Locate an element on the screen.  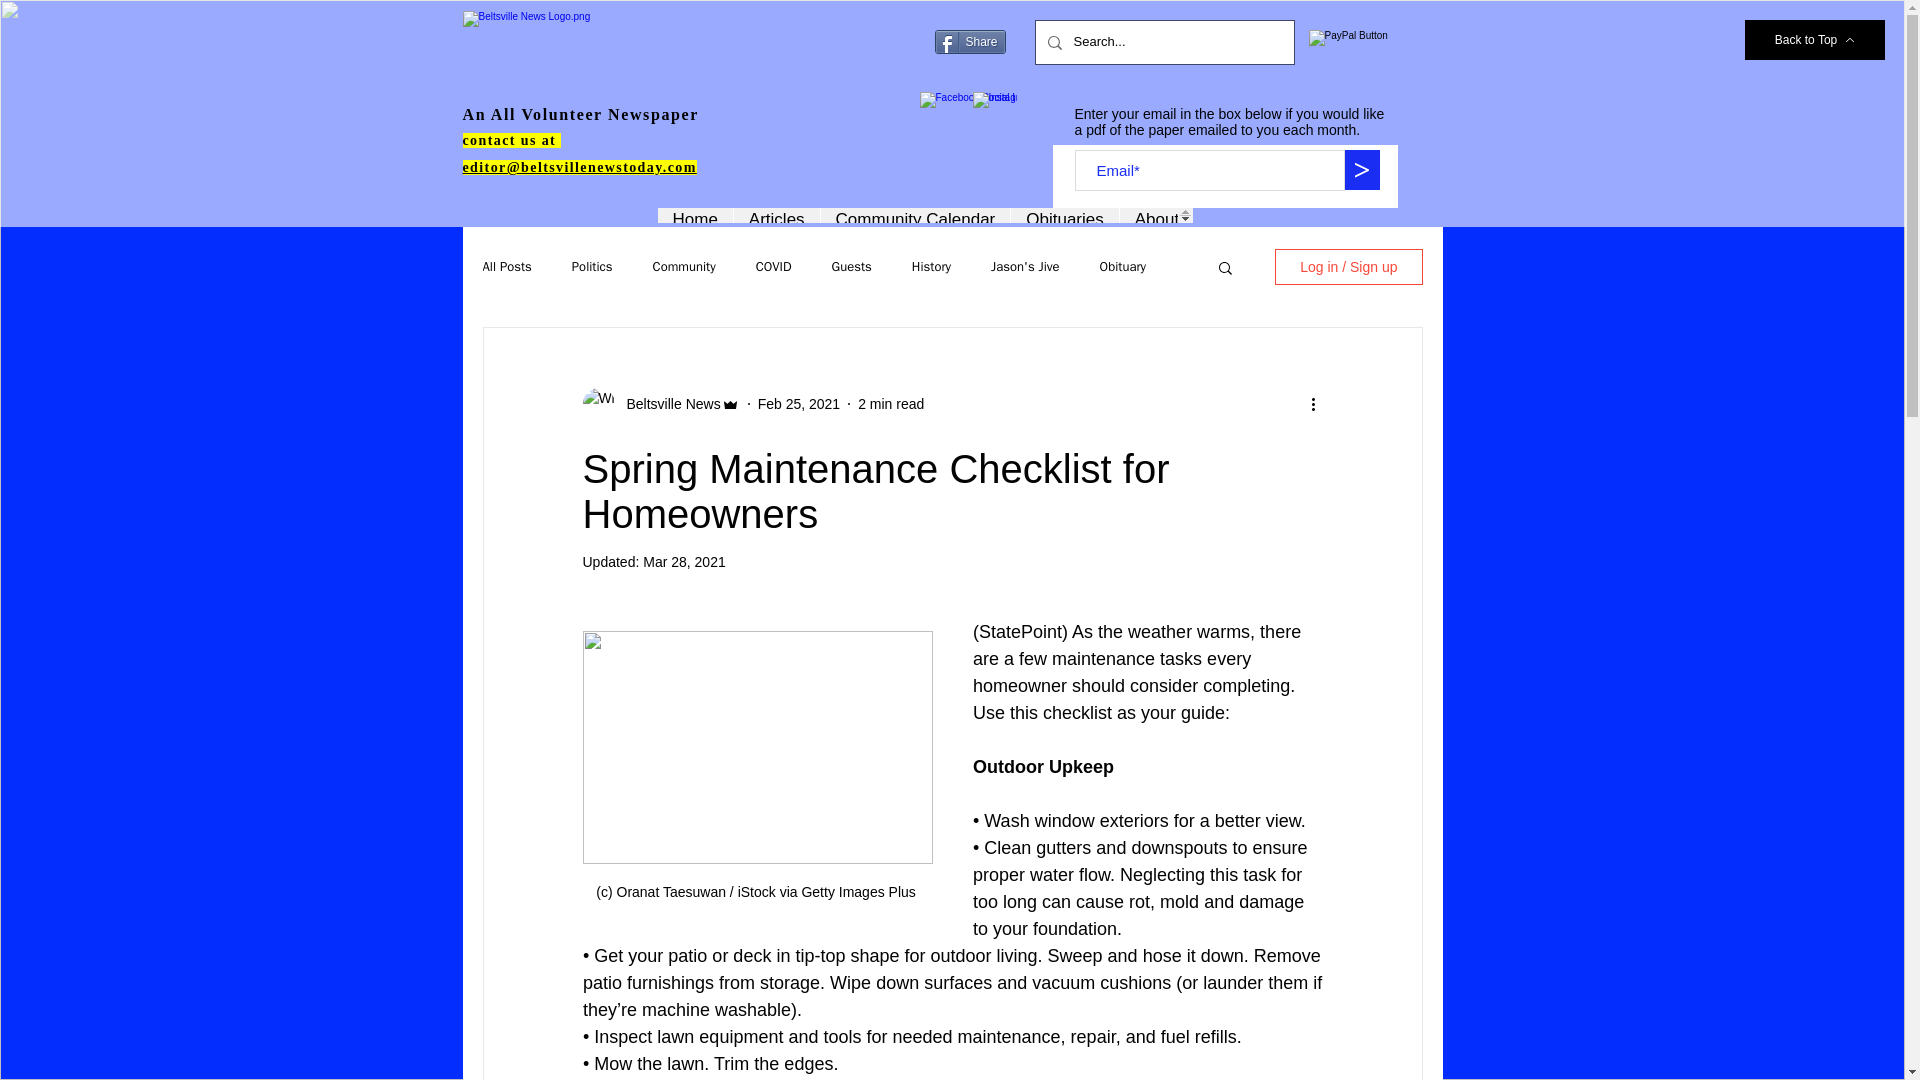
COVID is located at coordinates (774, 267).